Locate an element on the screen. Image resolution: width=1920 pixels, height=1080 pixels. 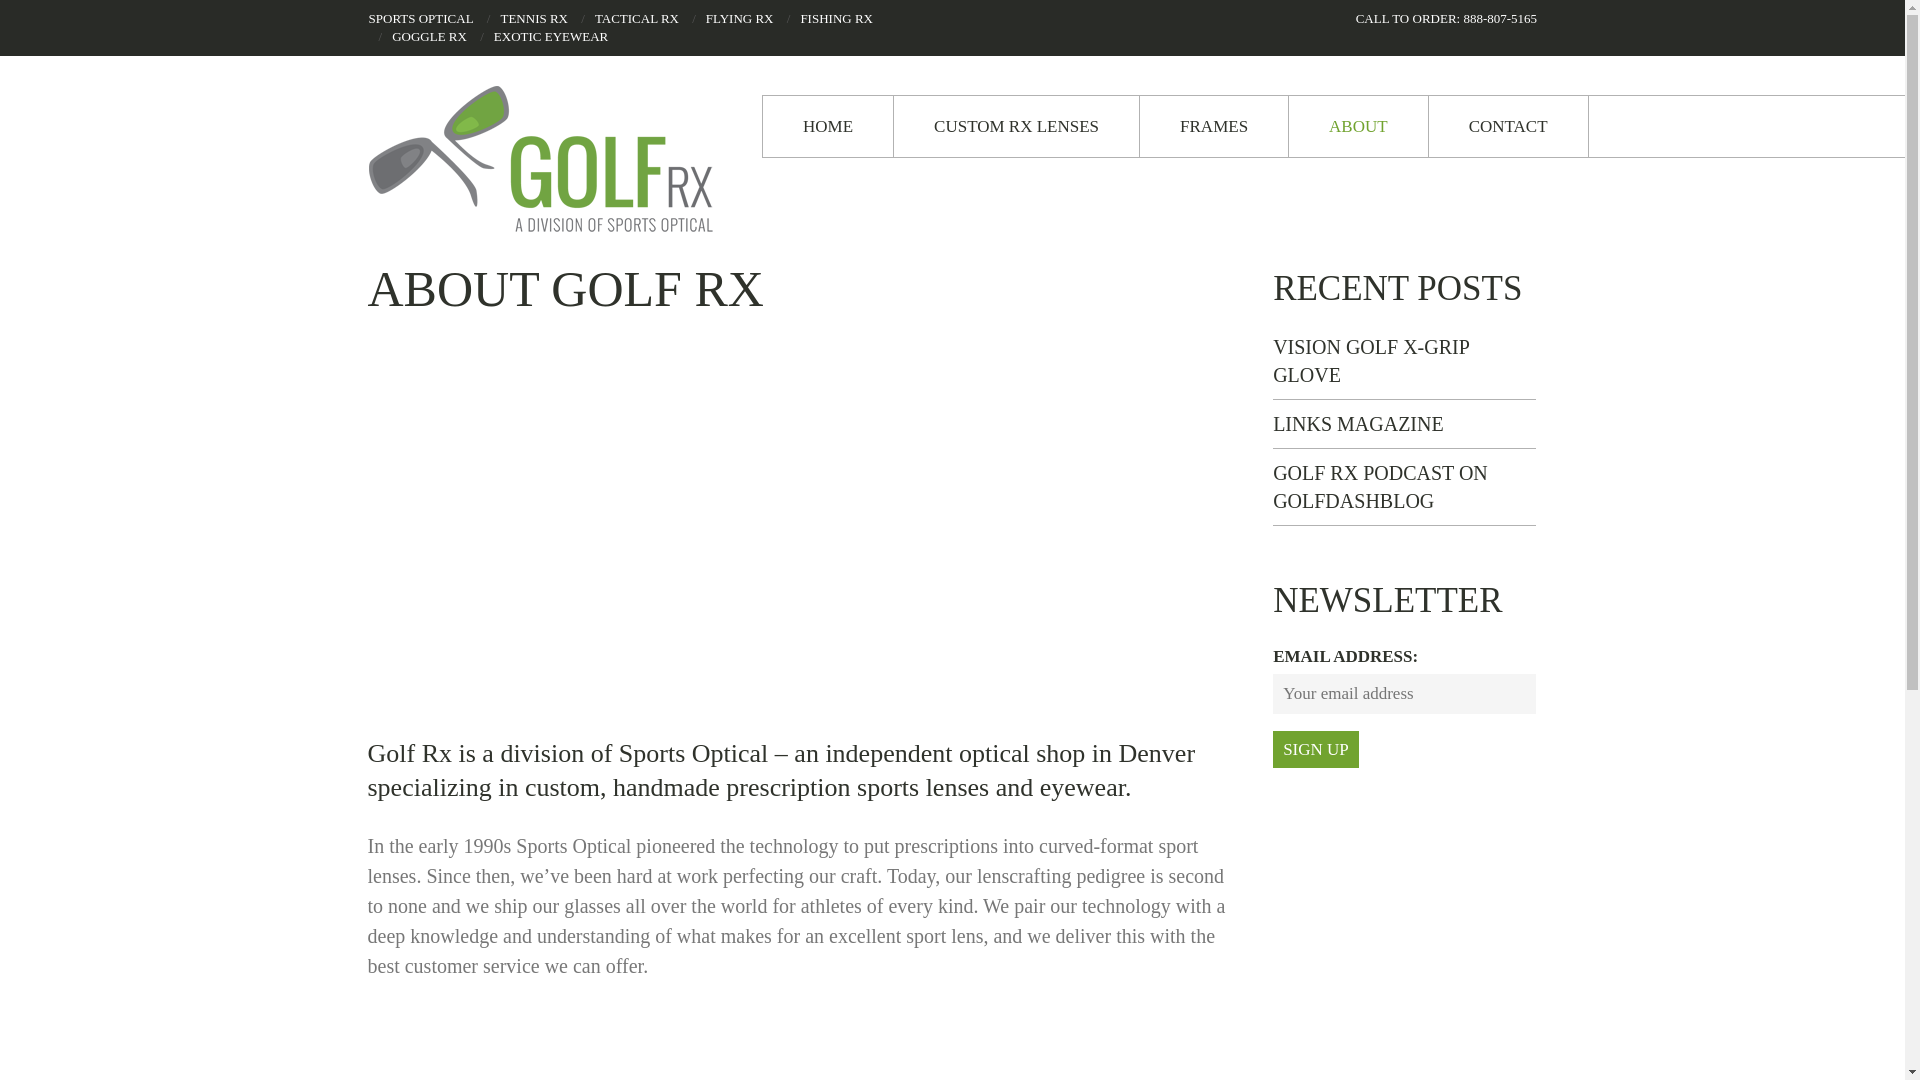
Golf RX is located at coordinates (548, 159).